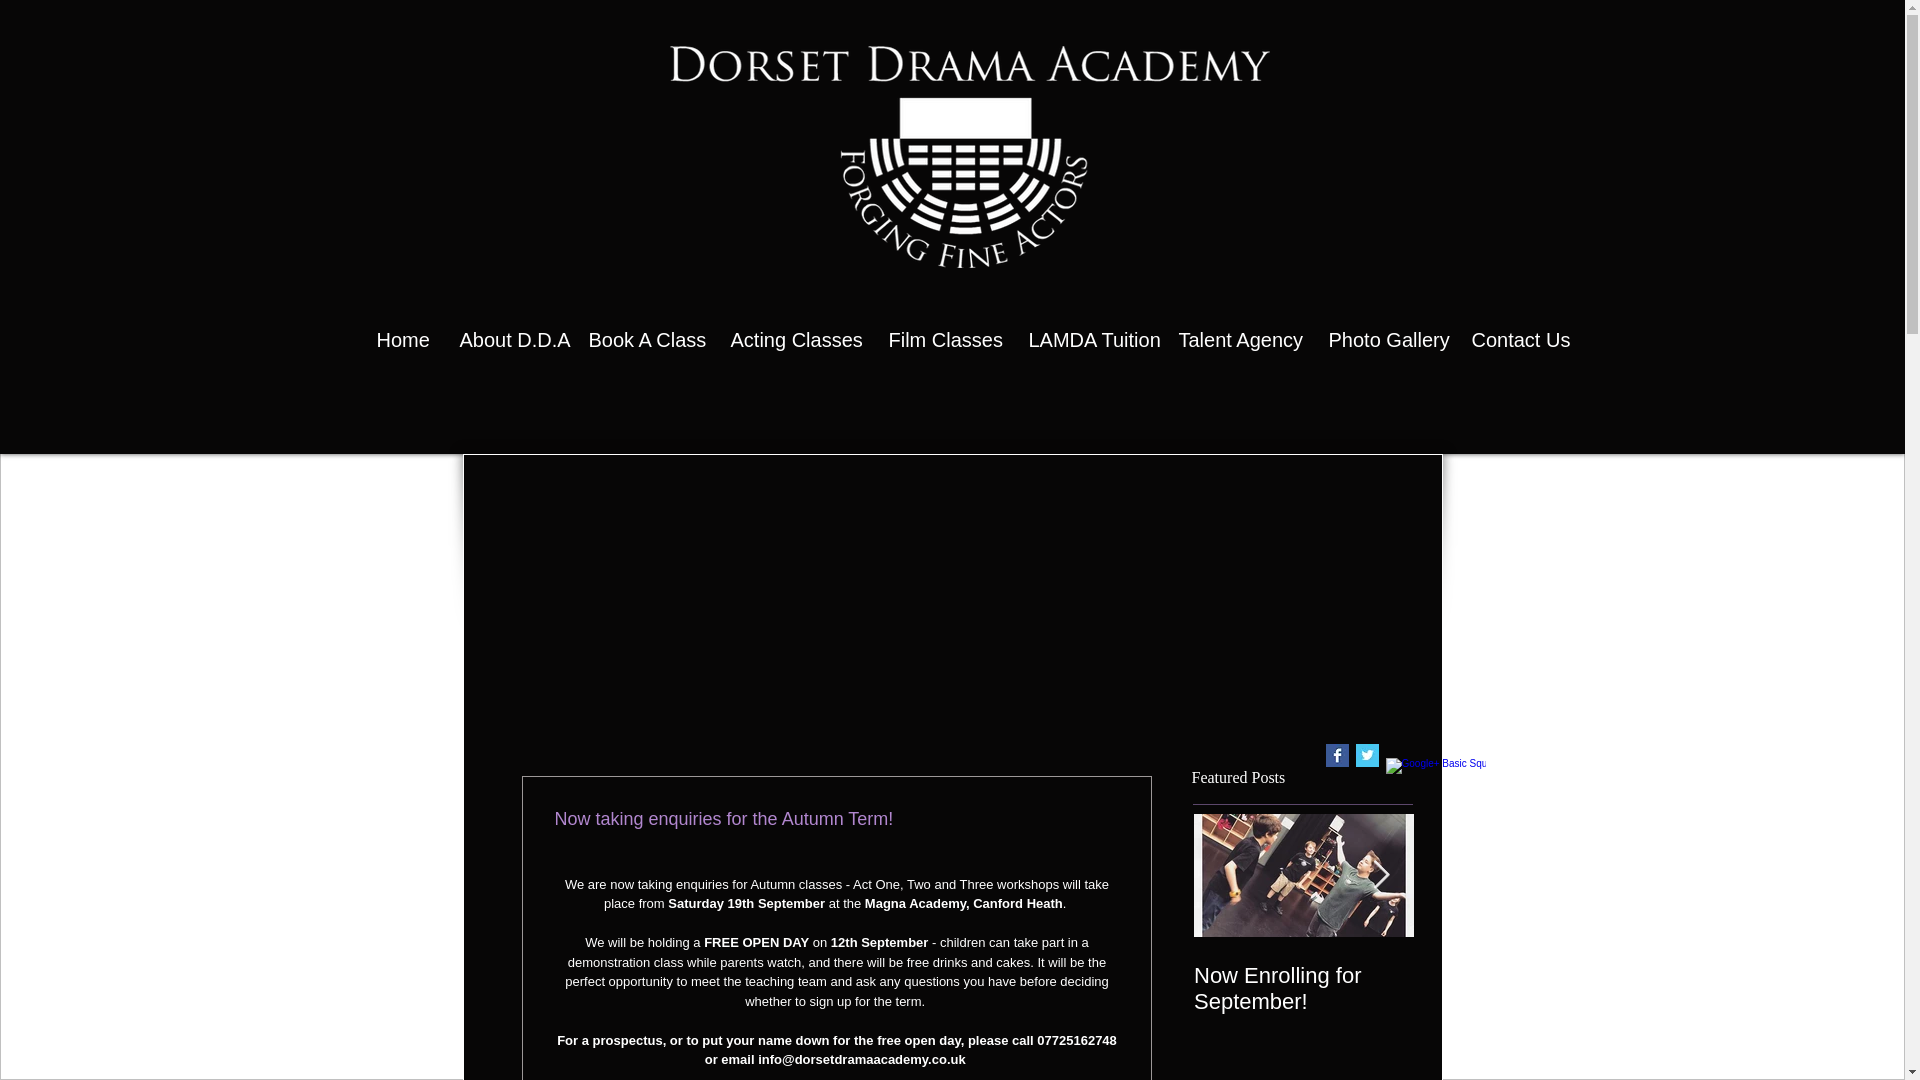  What do you see at coordinates (943, 339) in the screenshot?
I see `Film Classes` at bounding box center [943, 339].